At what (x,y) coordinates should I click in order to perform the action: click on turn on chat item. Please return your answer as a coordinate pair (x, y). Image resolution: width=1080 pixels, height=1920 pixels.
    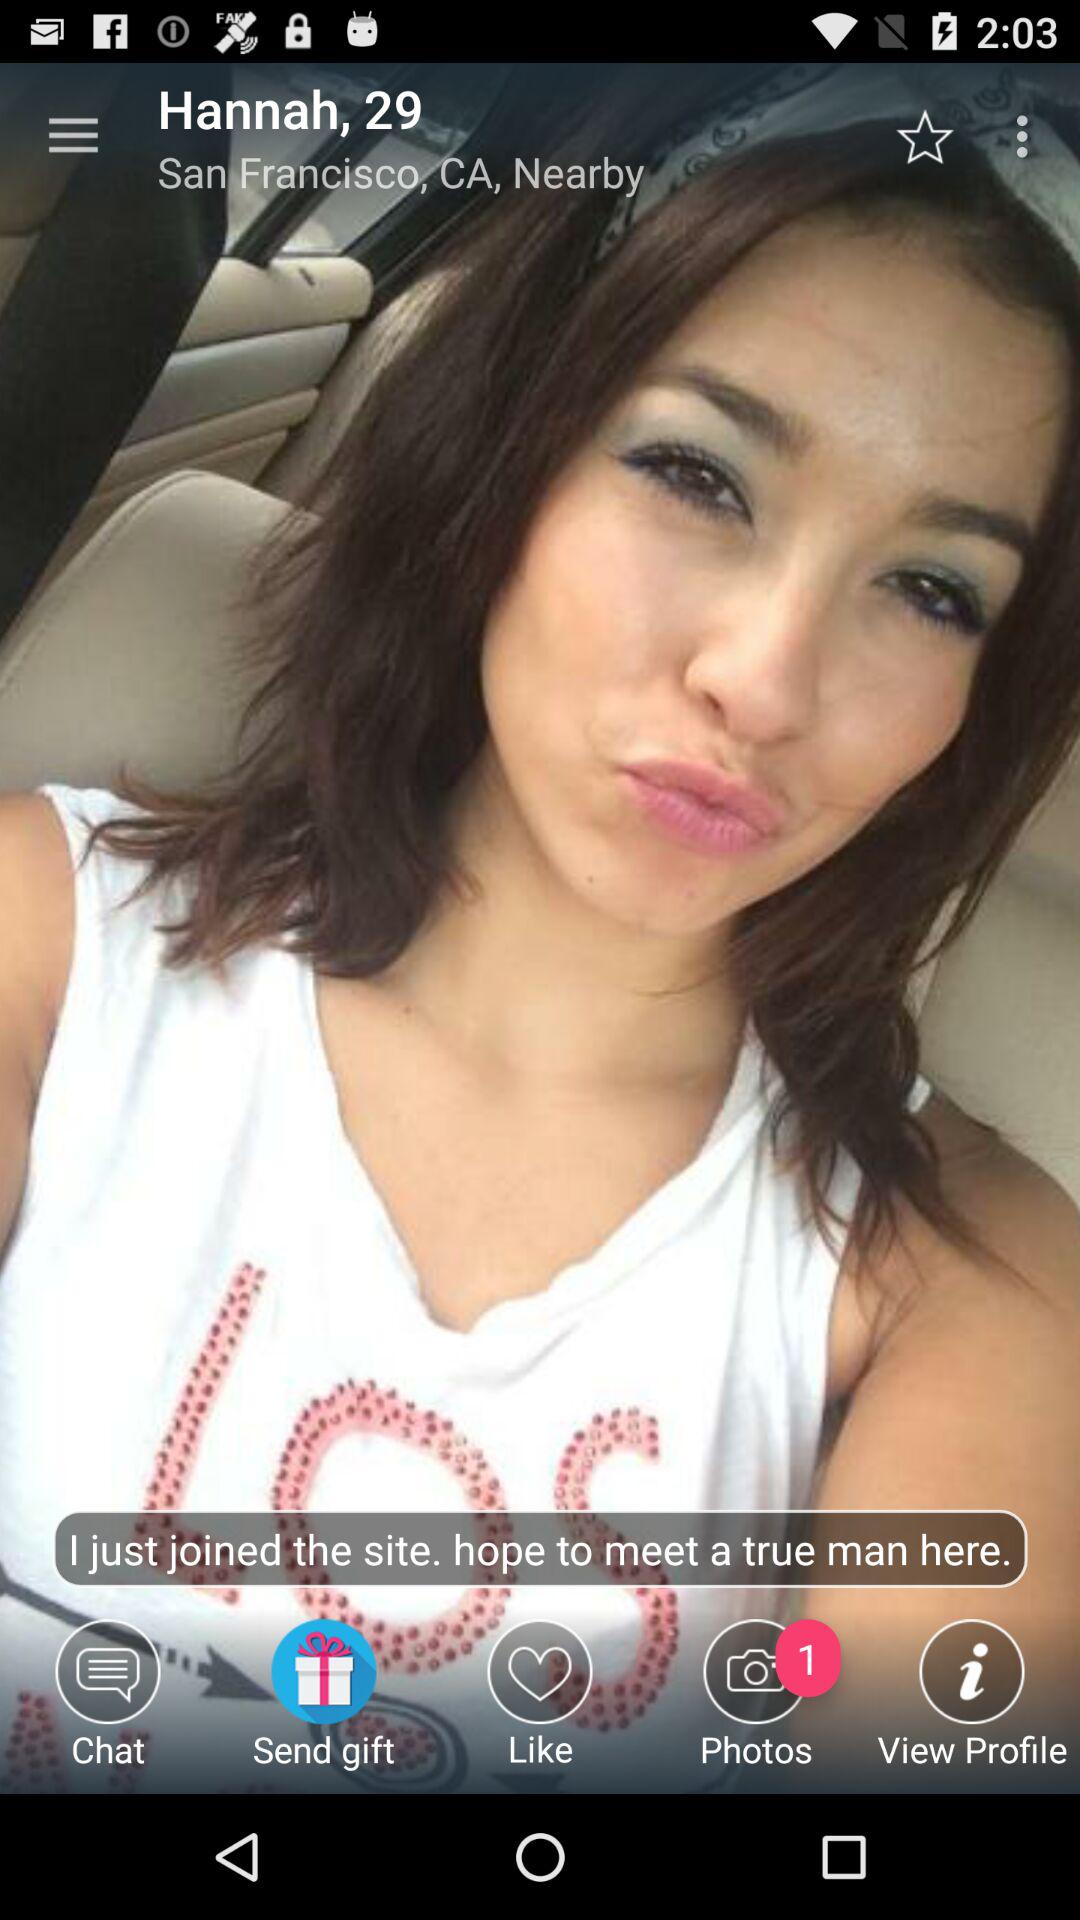
    Looking at the image, I should click on (108, 1706).